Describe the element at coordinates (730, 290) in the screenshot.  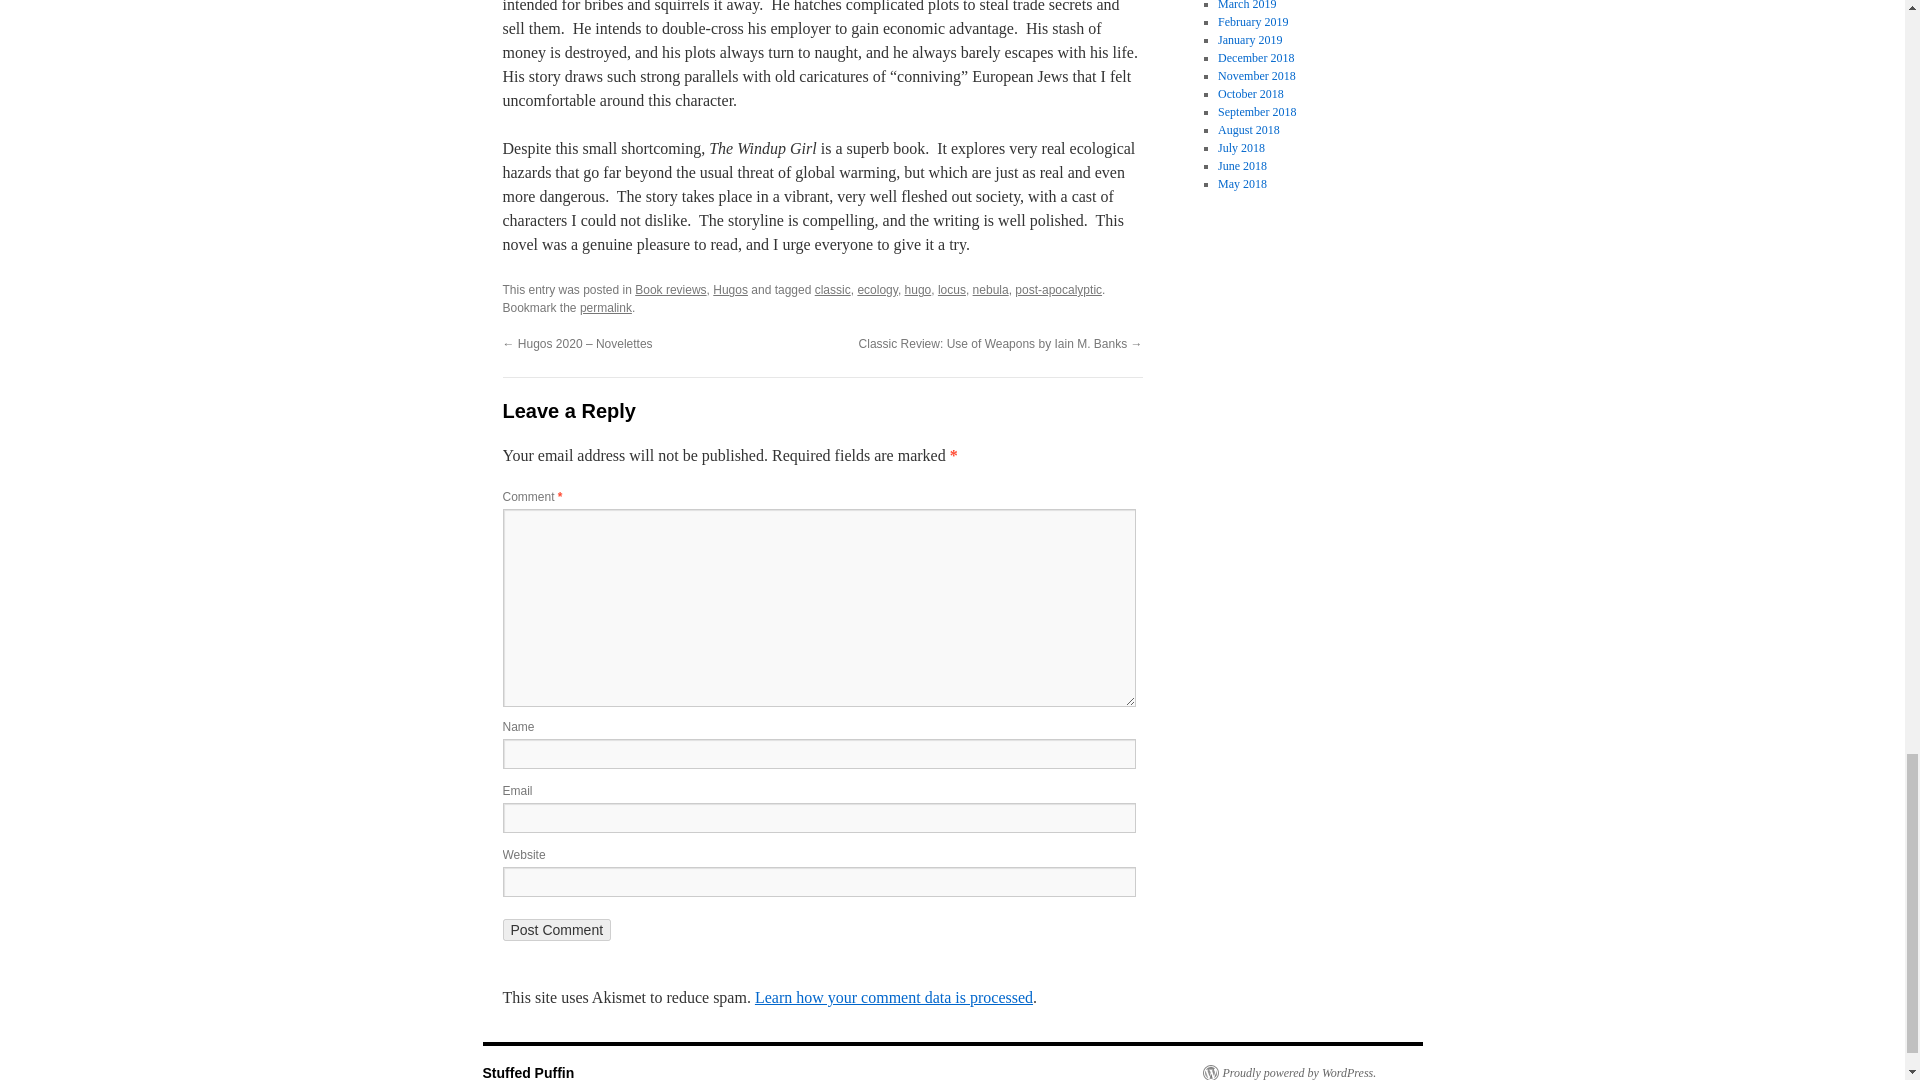
I see `Hugos` at that location.